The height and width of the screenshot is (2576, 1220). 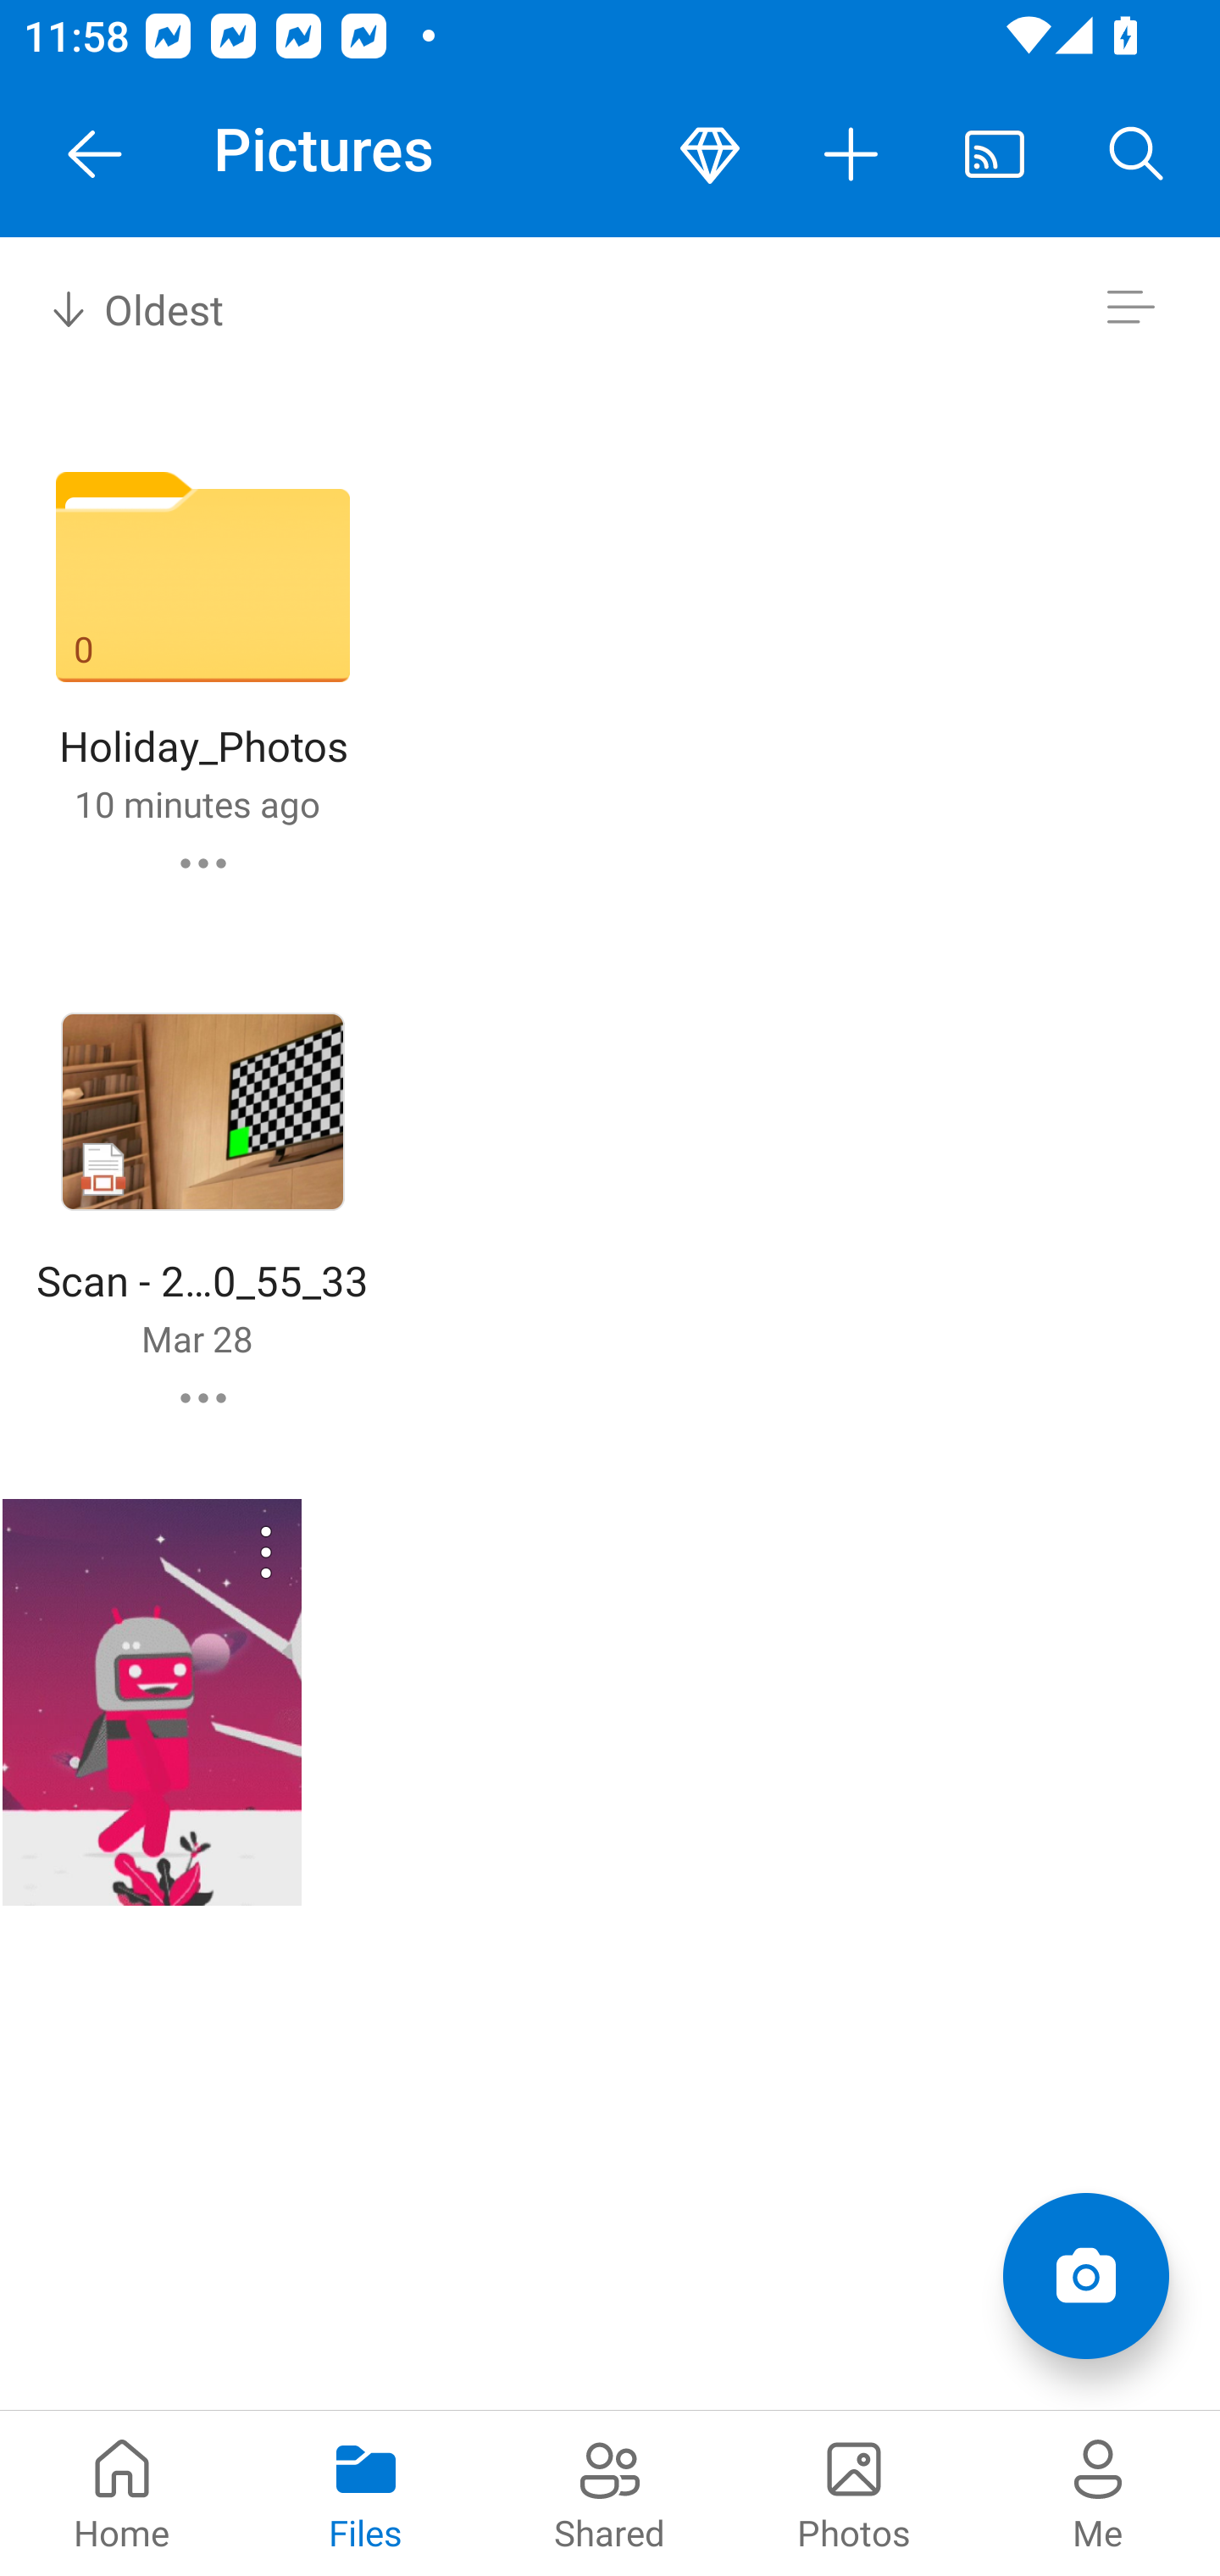 I want to click on Switch to list view, so click(x=1130, y=307).